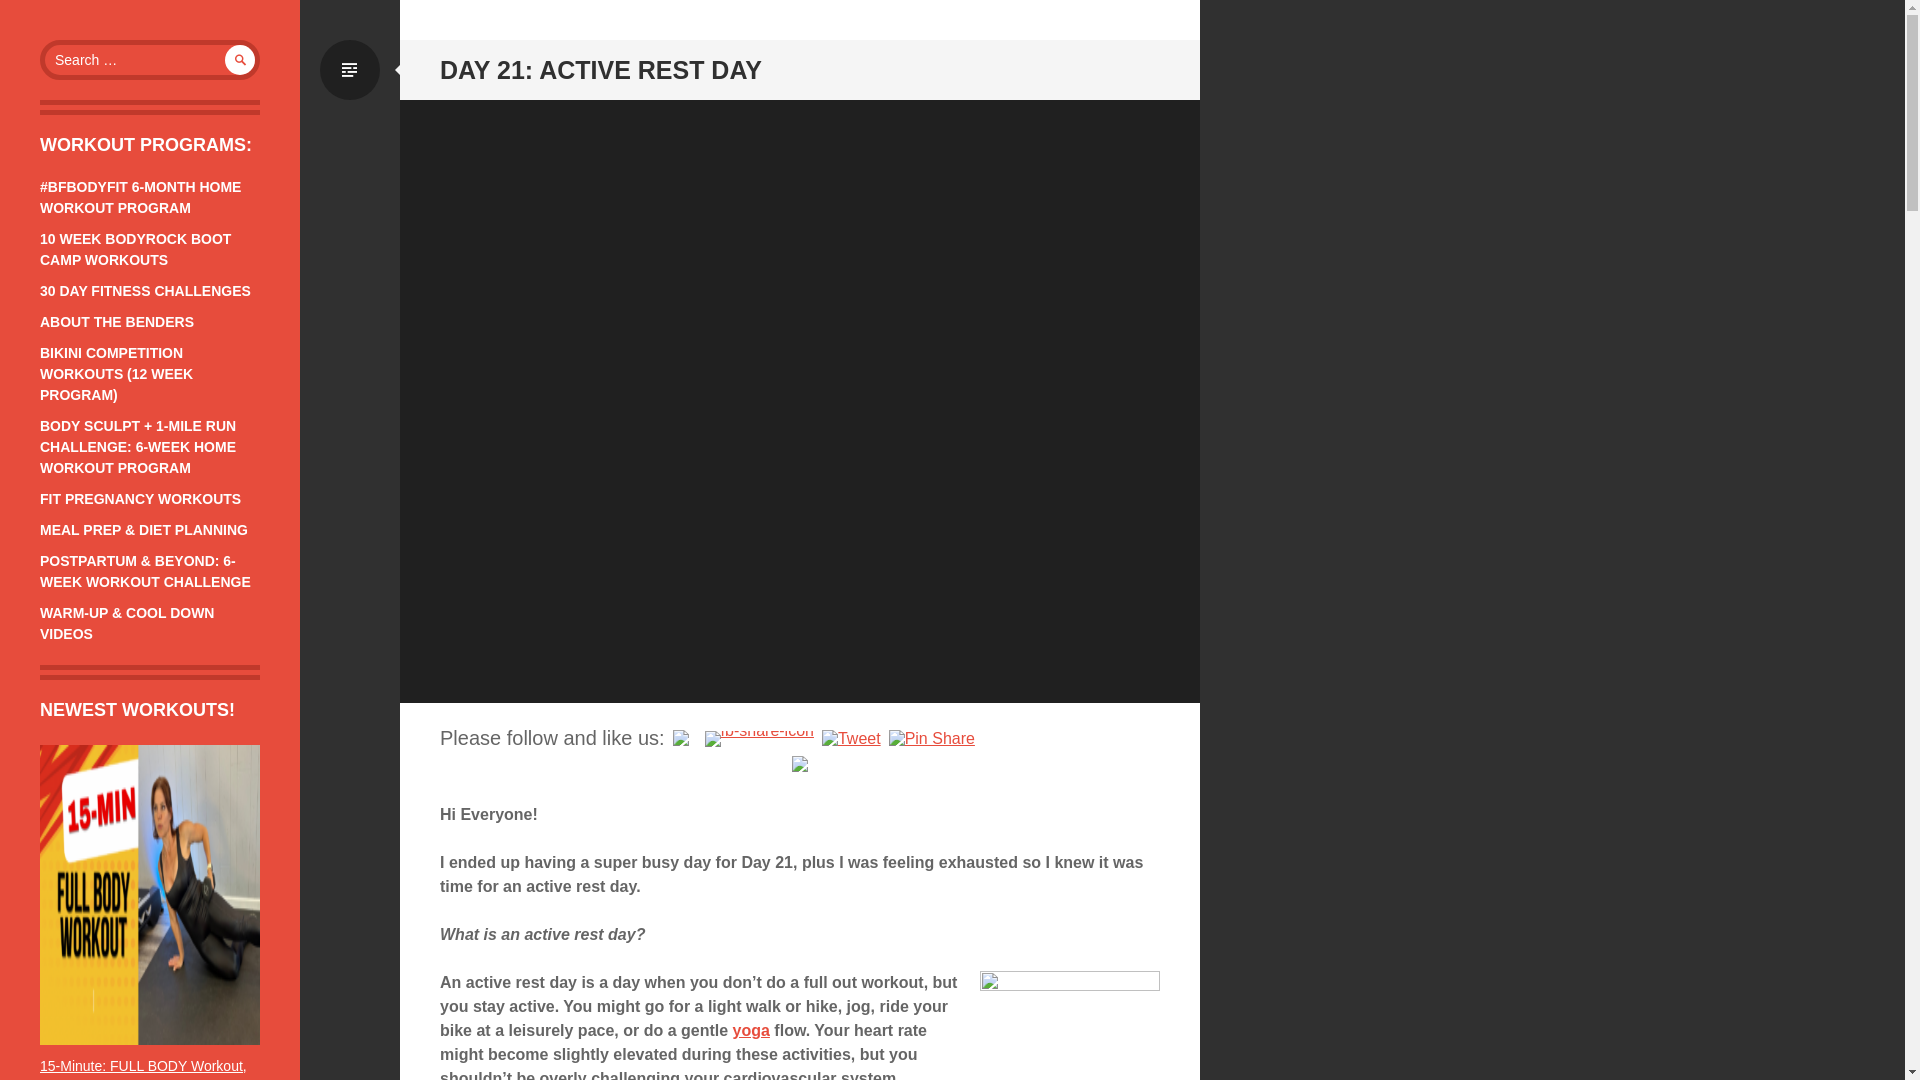 This screenshot has width=1920, height=1080. What do you see at coordinates (759, 739) in the screenshot?
I see `Facebook Share` at bounding box center [759, 739].